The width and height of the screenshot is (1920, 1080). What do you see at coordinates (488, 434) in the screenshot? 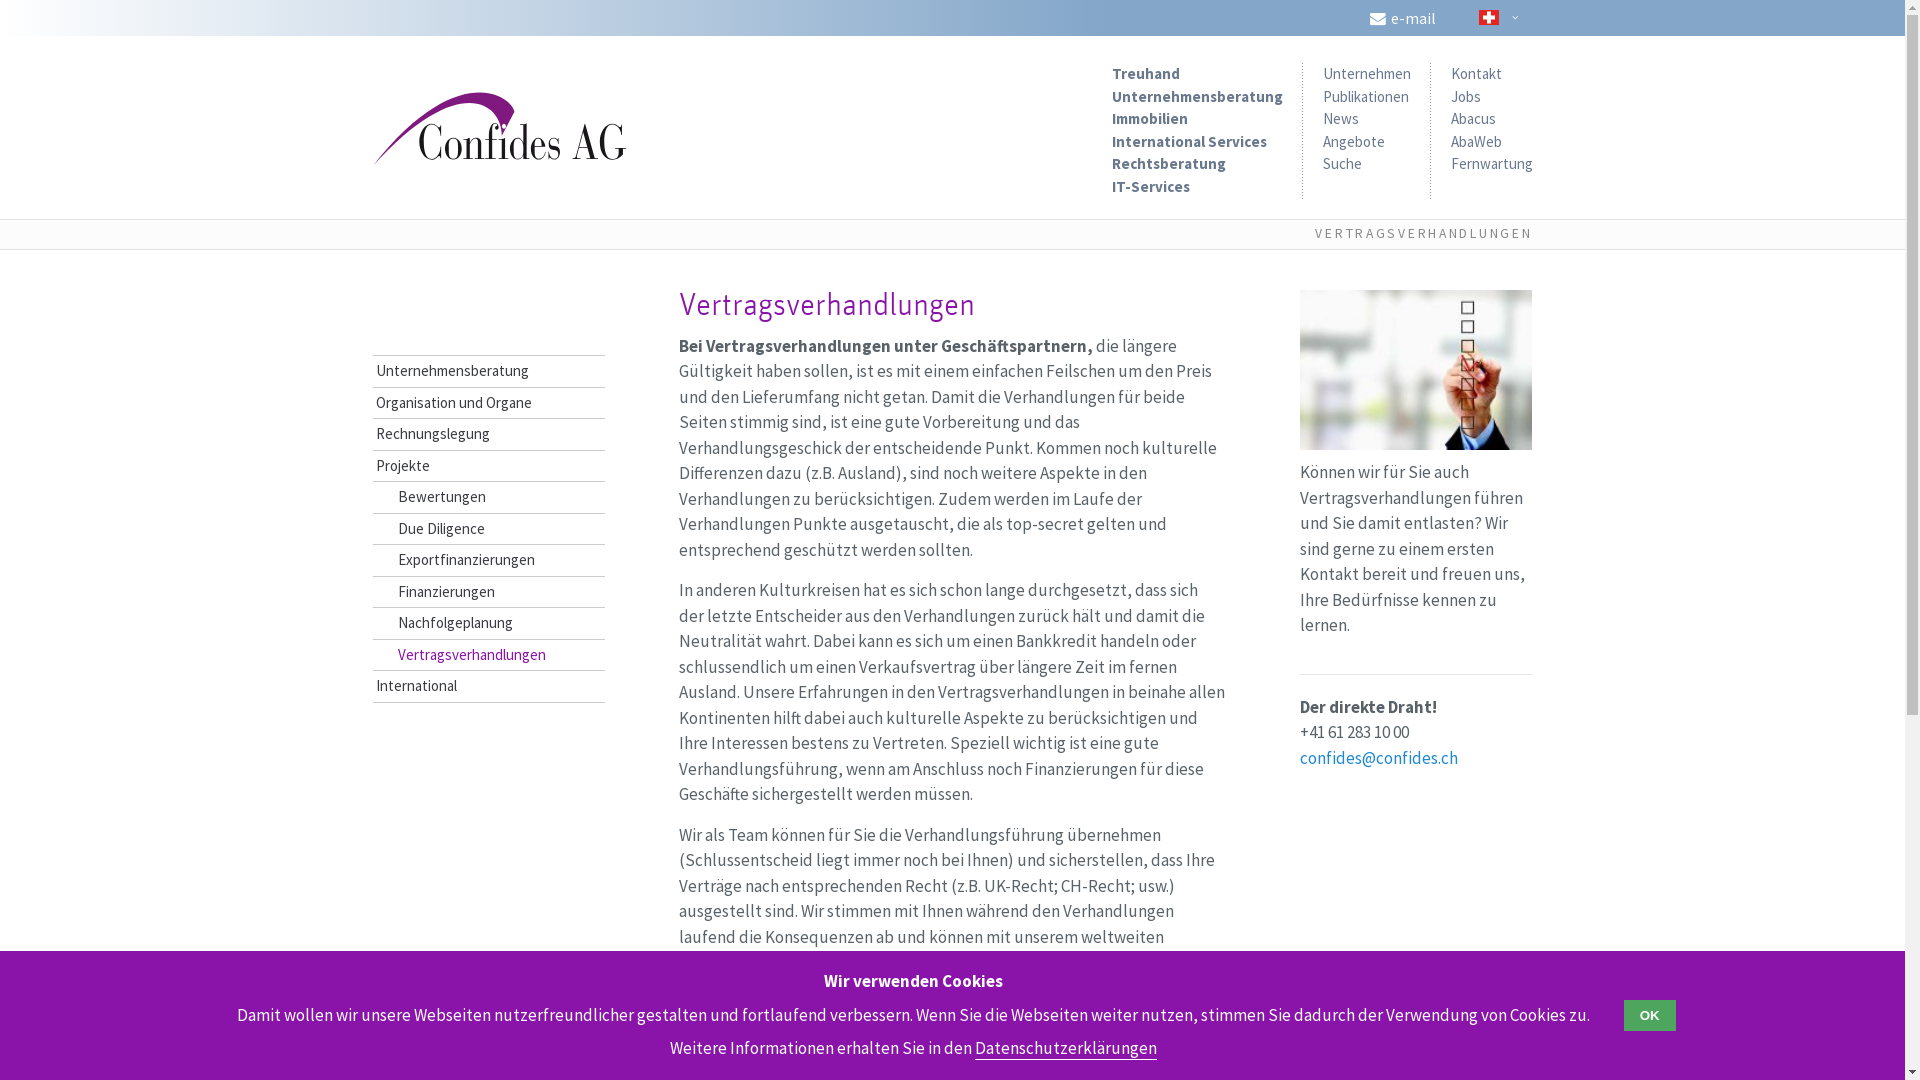
I see `Rechnungslegung` at bounding box center [488, 434].